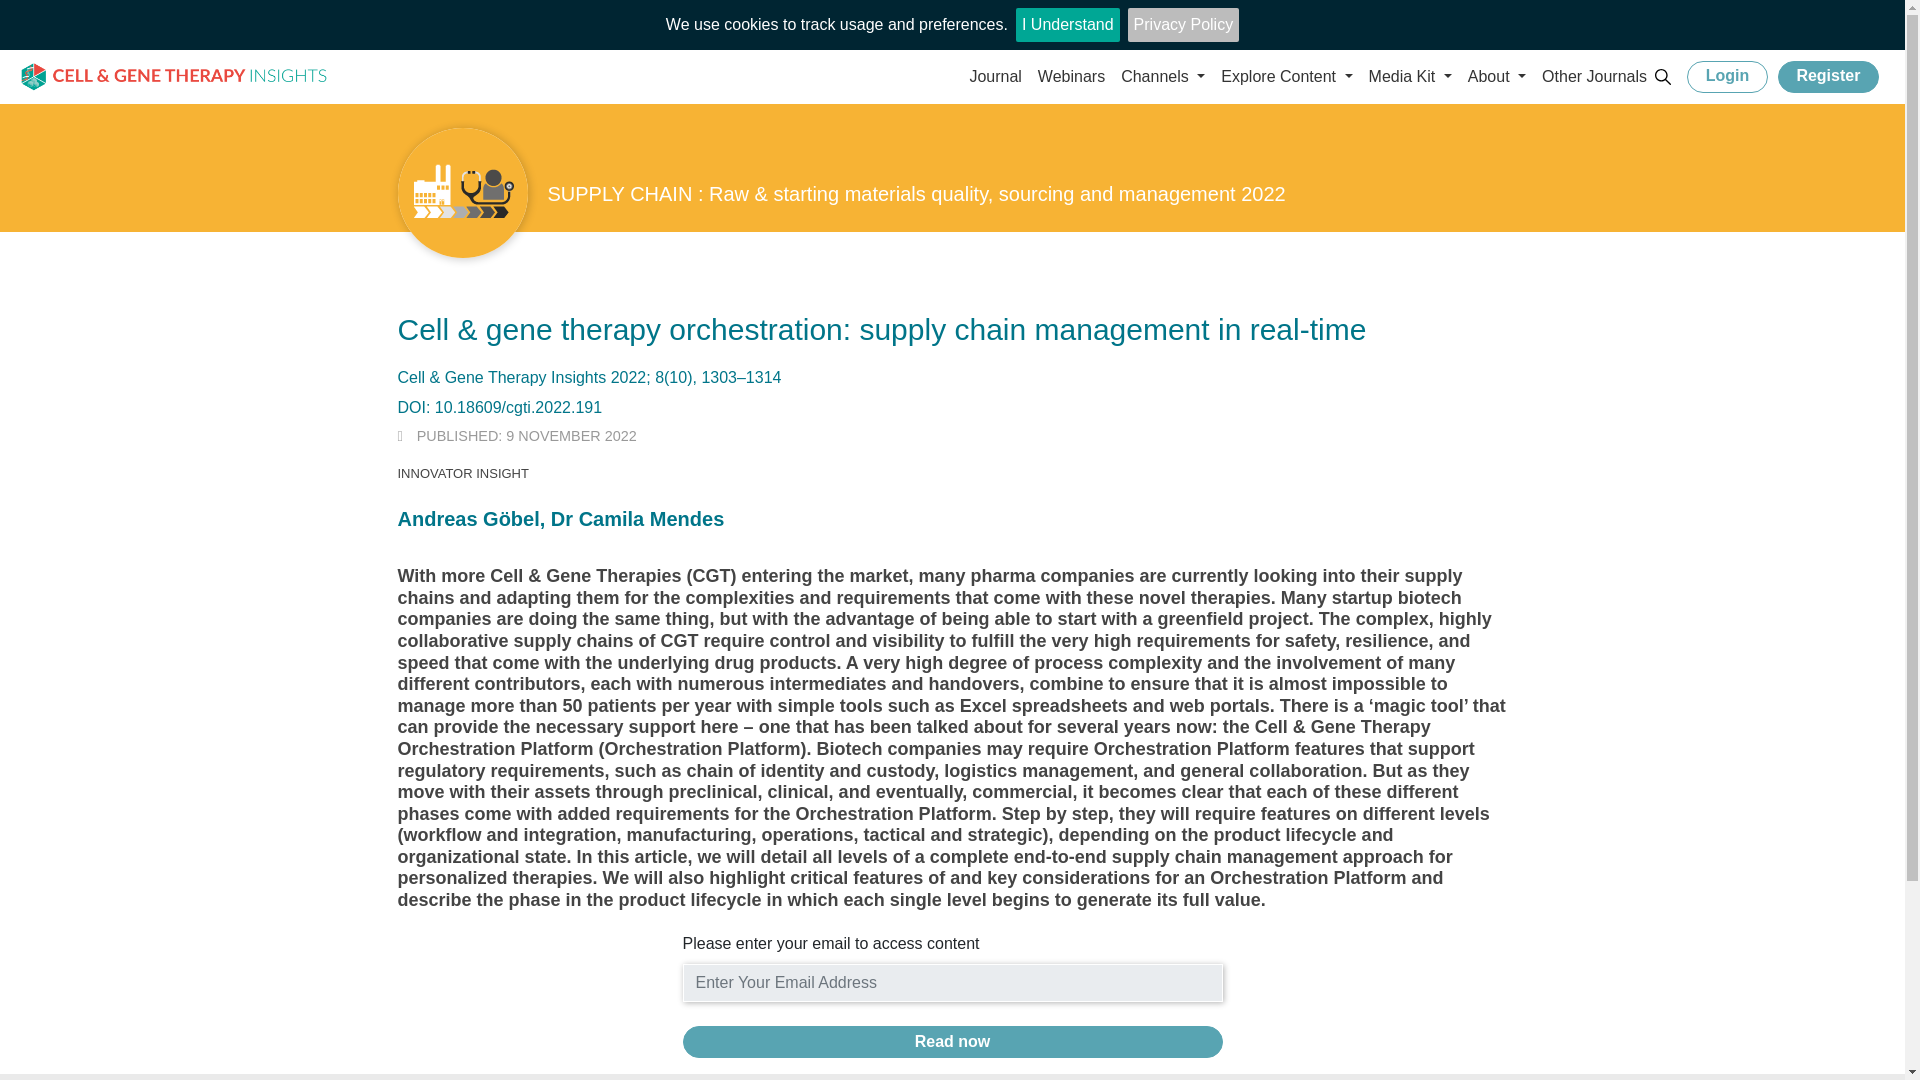 The width and height of the screenshot is (1920, 1080). What do you see at coordinates (174, 78) in the screenshot?
I see `BioInsights` at bounding box center [174, 78].